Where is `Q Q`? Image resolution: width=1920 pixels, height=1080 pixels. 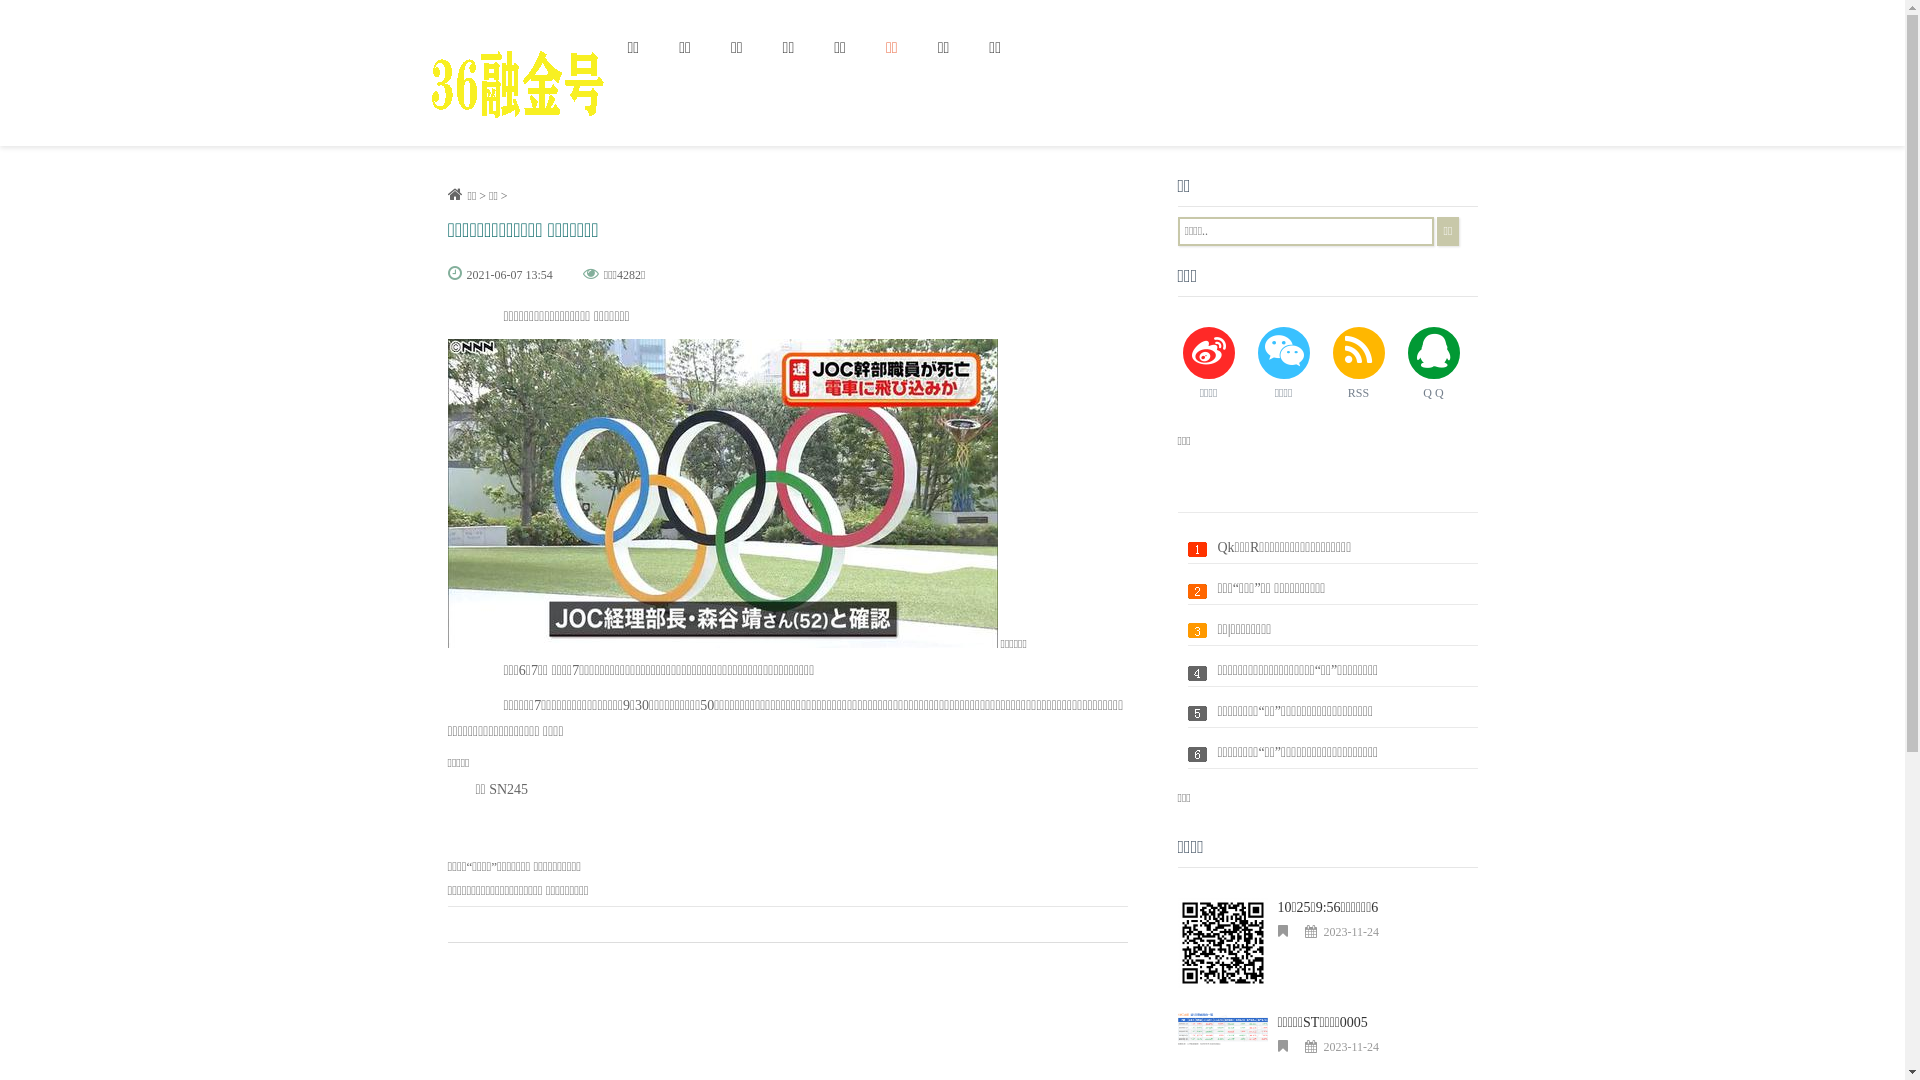 Q Q is located at coordinates (1434, 364).